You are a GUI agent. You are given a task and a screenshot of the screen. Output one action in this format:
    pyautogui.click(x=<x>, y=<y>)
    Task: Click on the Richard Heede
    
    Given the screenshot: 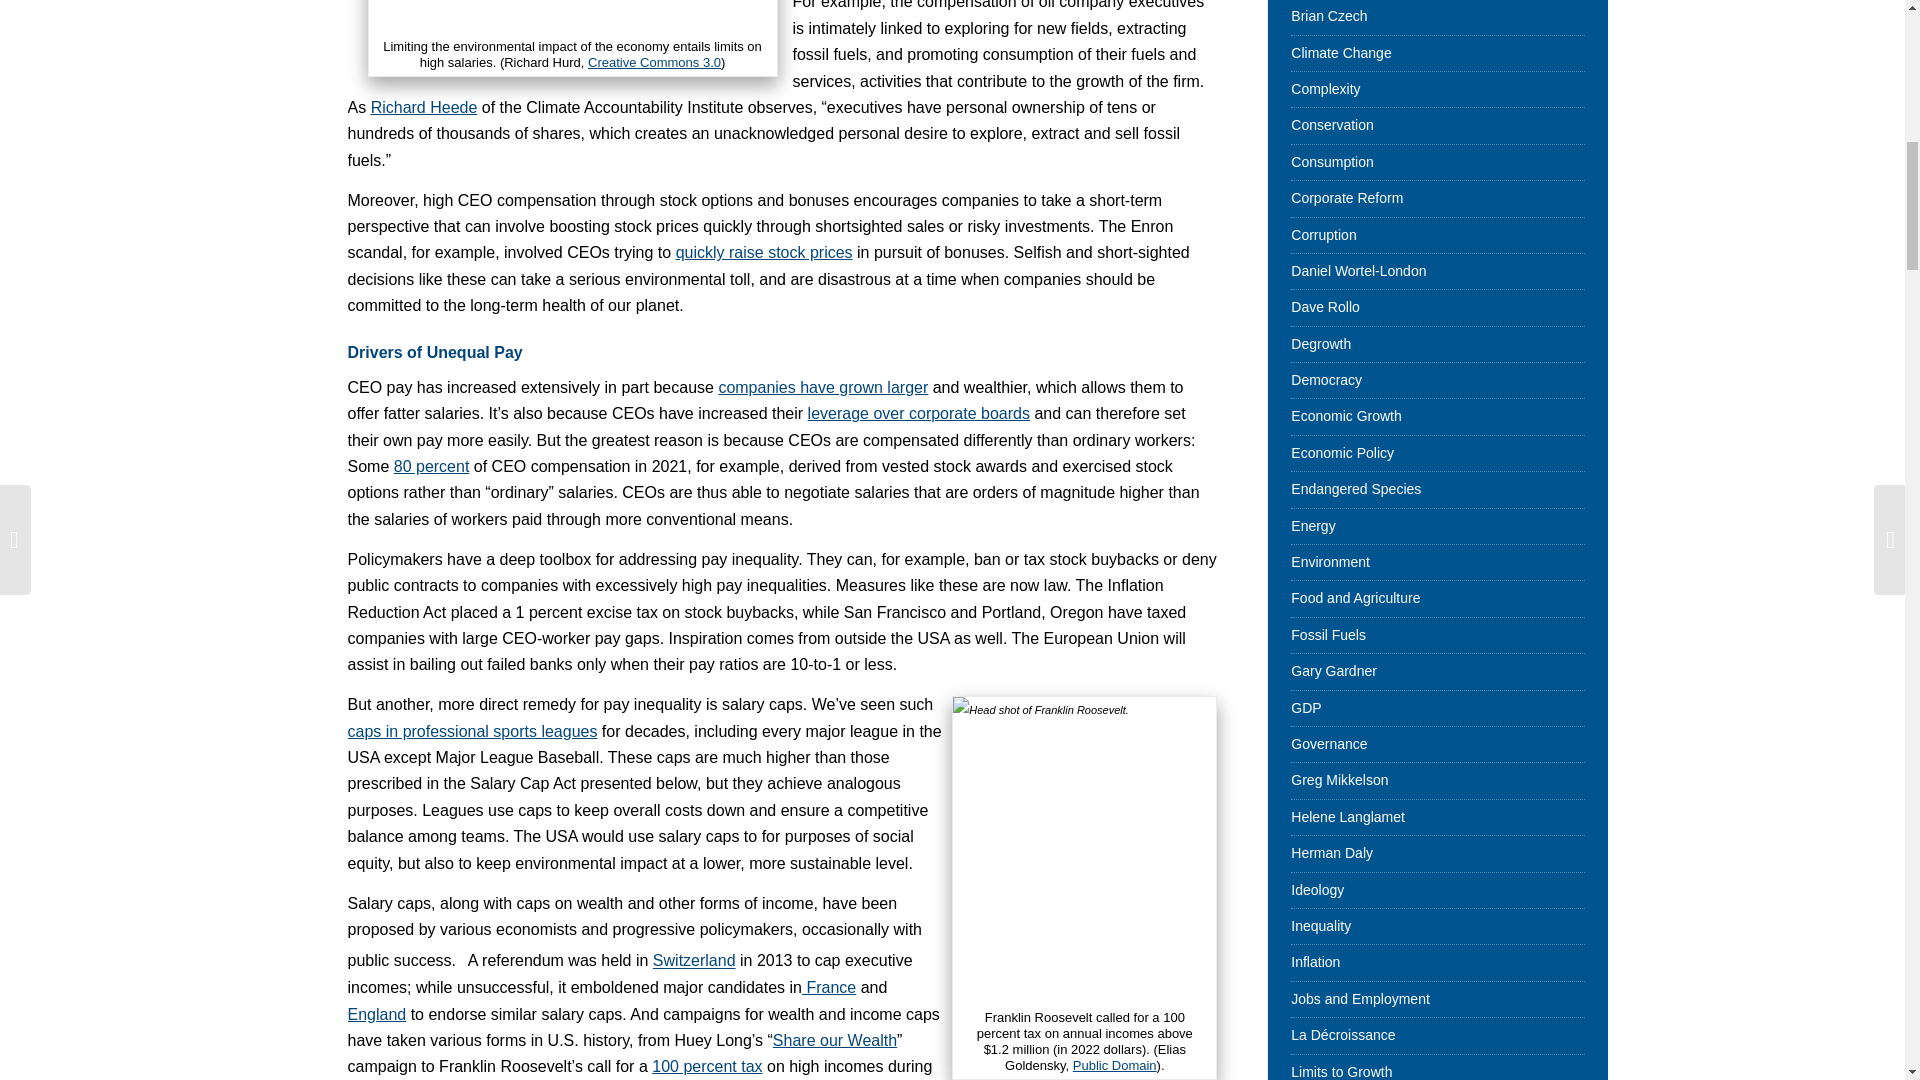 What is the action you would take?
    pyautogui.click(x=424, y=107)
    